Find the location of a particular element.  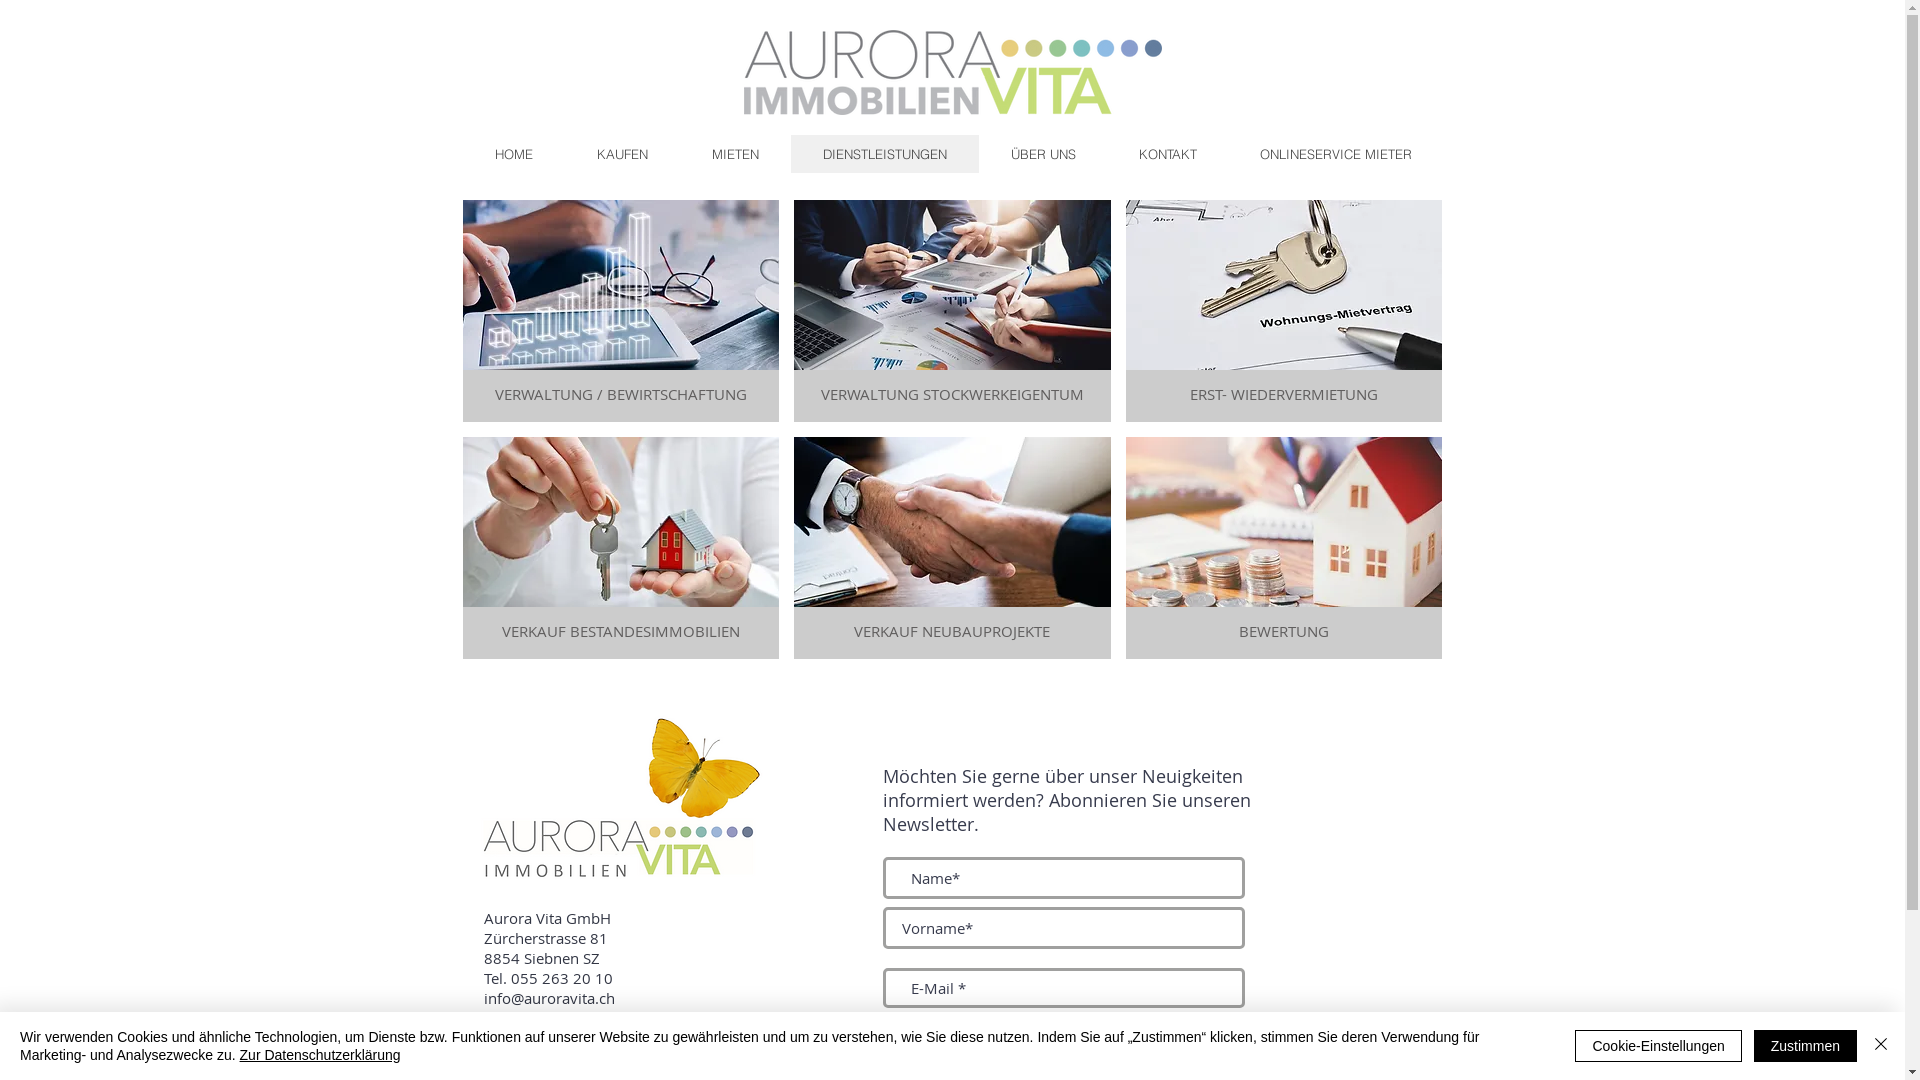

VERKAUF BESTANDESIMMOBILIEN is located at coordinates (620, 548).